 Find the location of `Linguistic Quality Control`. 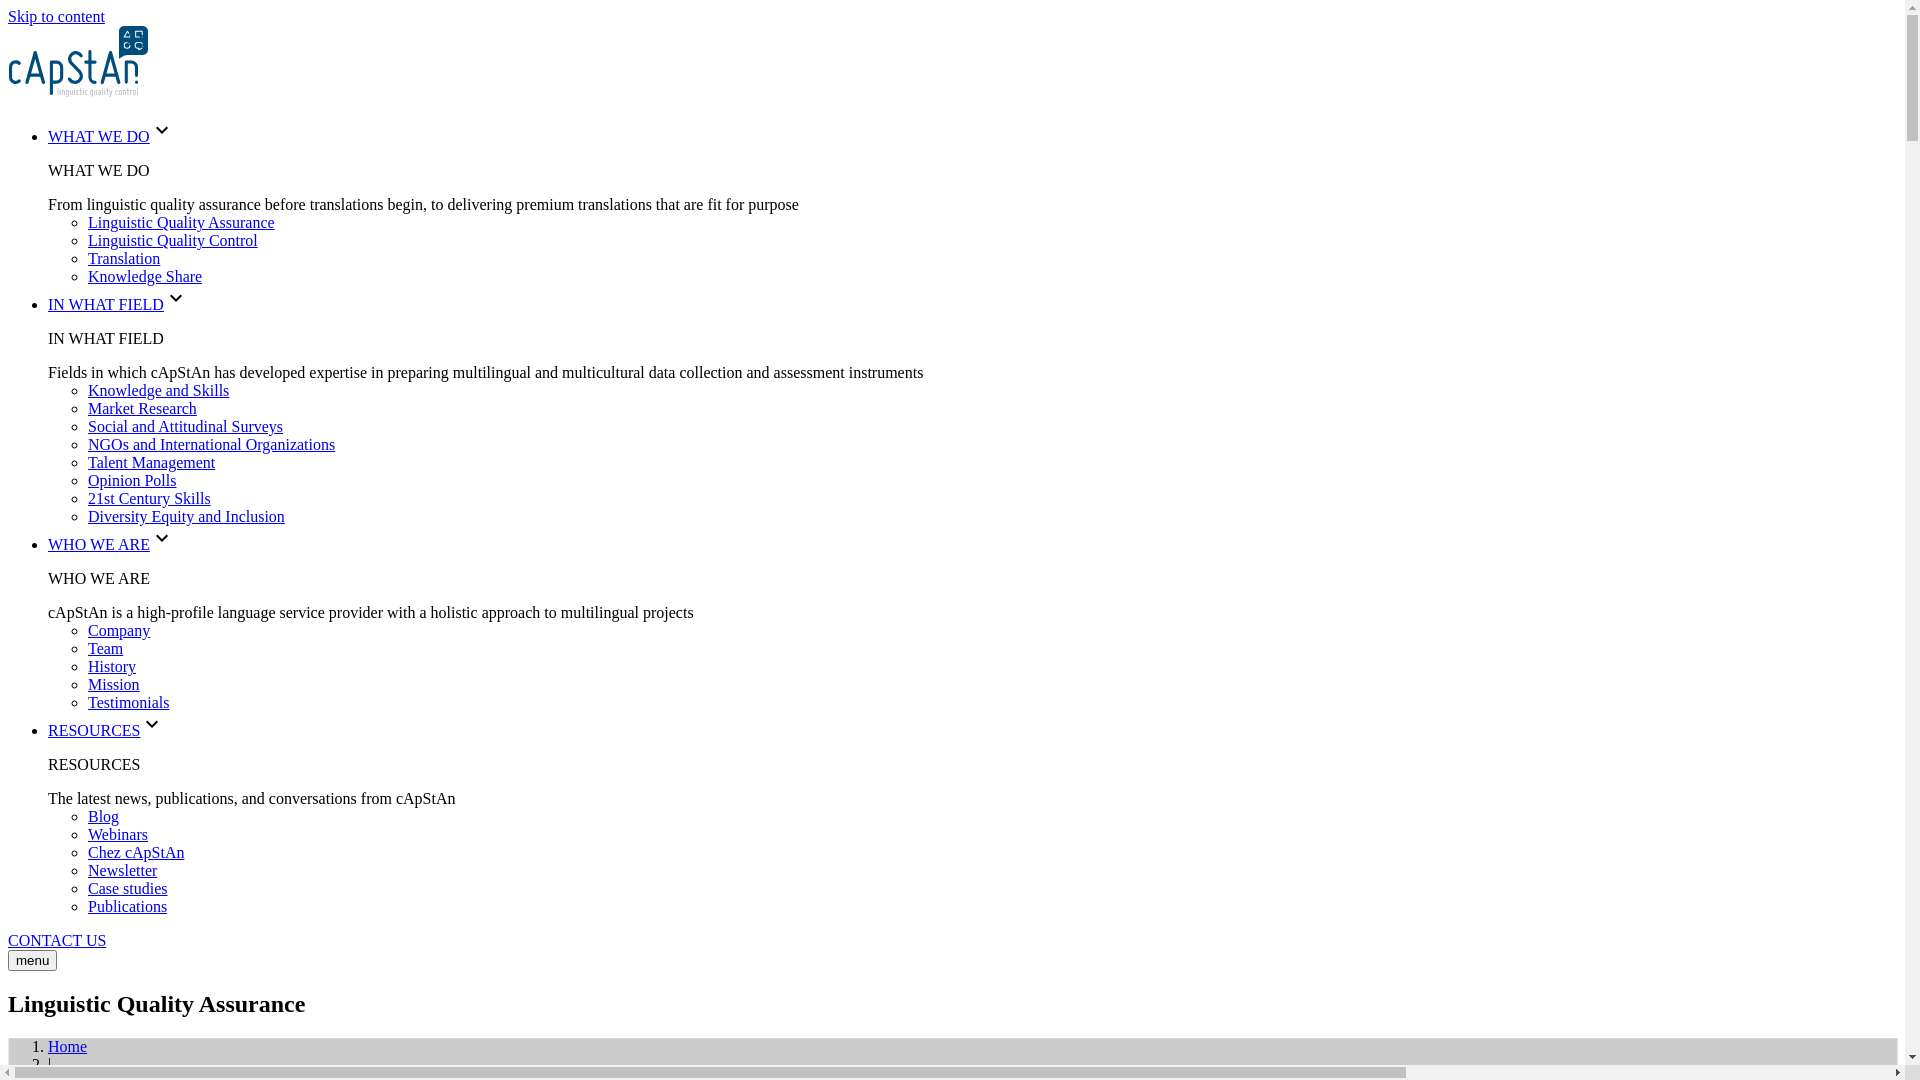

Linguistic Quality Control is located at coordinates (173, 240).